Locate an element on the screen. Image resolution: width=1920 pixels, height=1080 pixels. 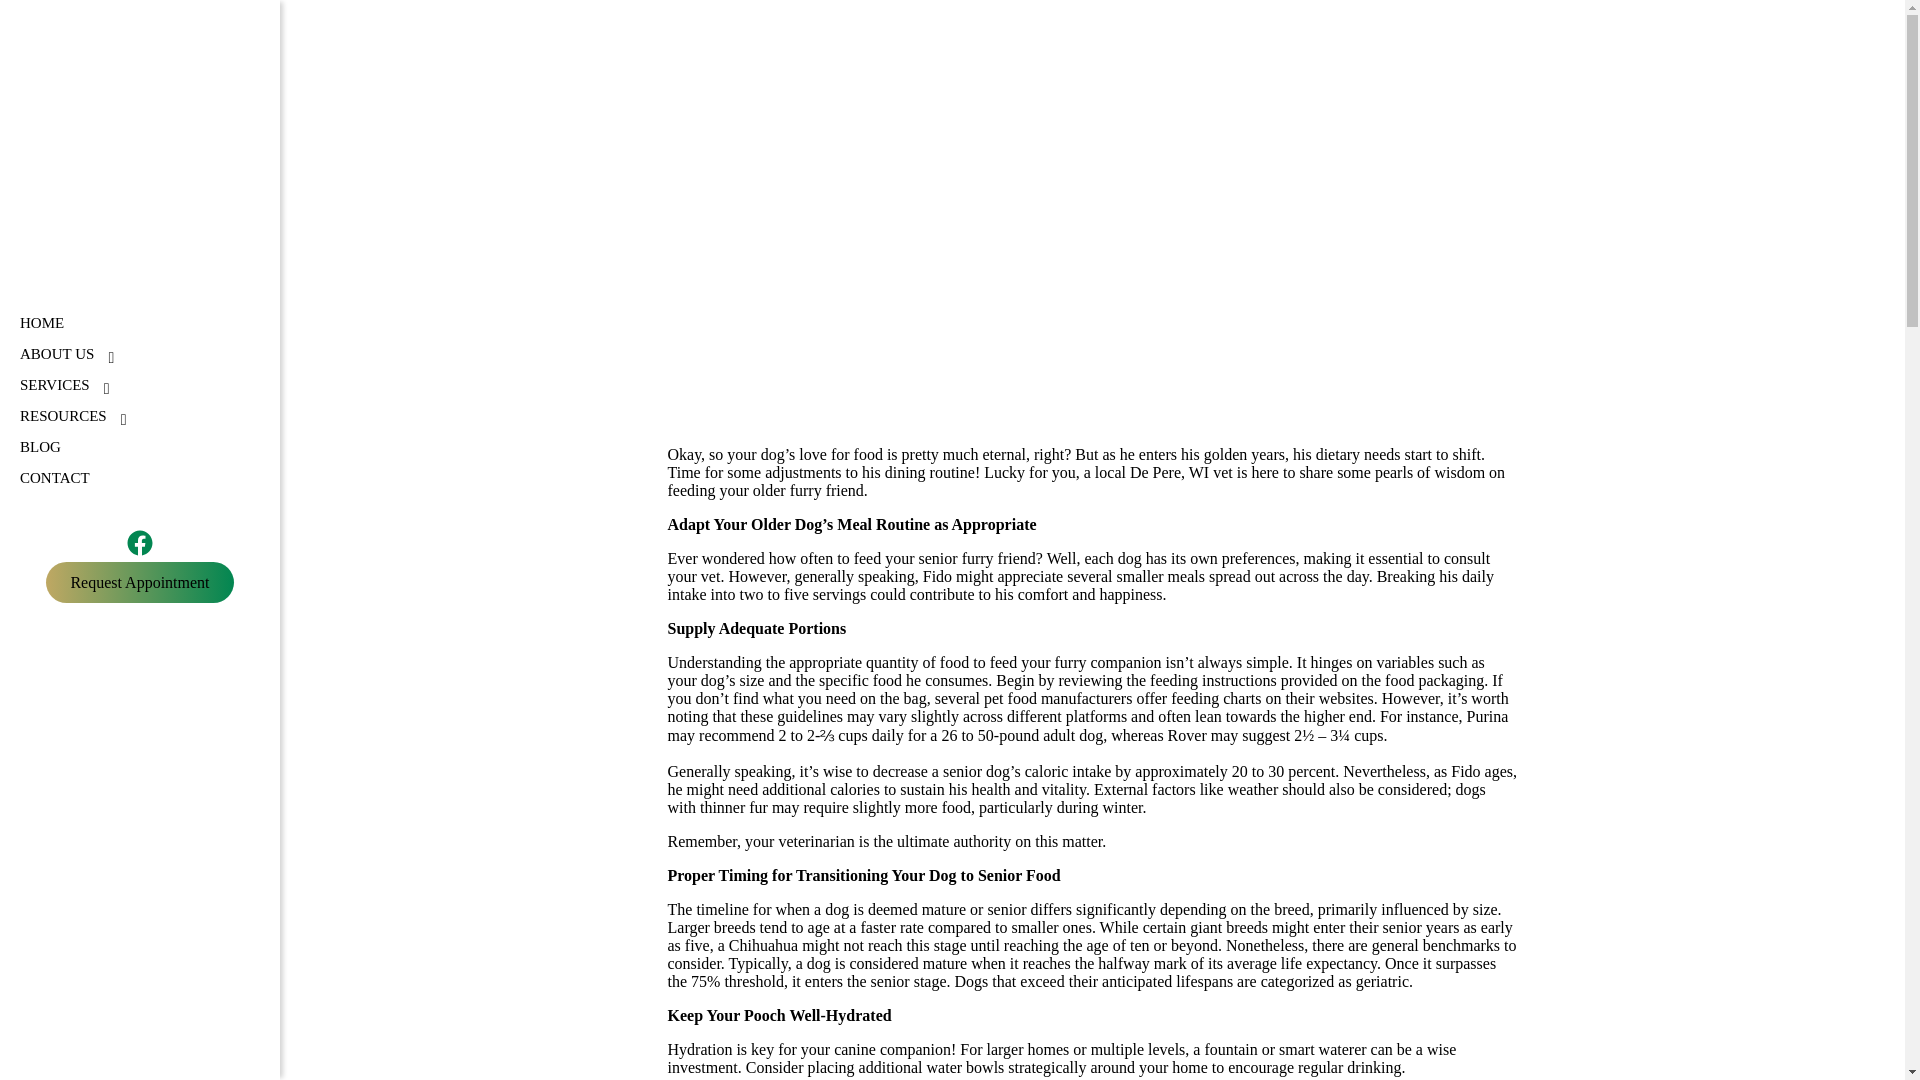
Request Appointment is located at coordinates (139, 582).